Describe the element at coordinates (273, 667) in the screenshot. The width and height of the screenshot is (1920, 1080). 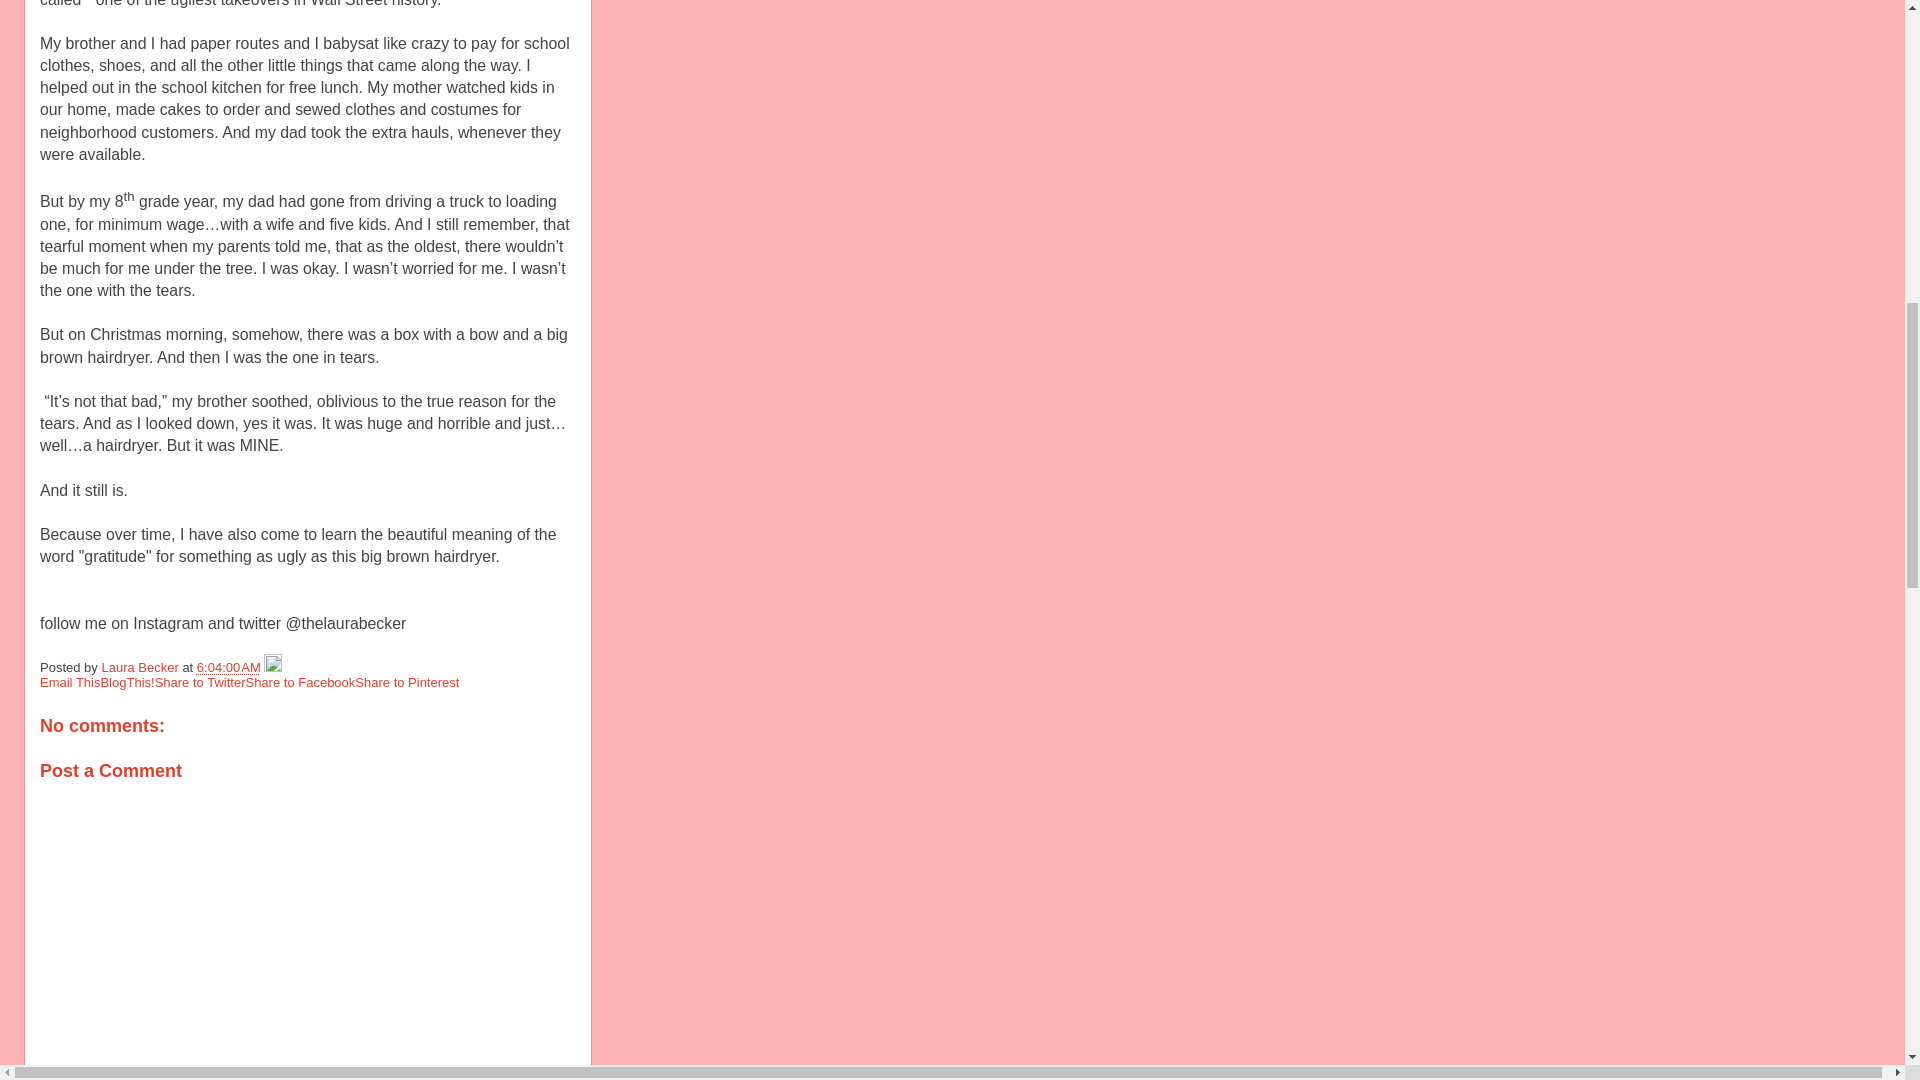
I see `Edit Post` at that location.